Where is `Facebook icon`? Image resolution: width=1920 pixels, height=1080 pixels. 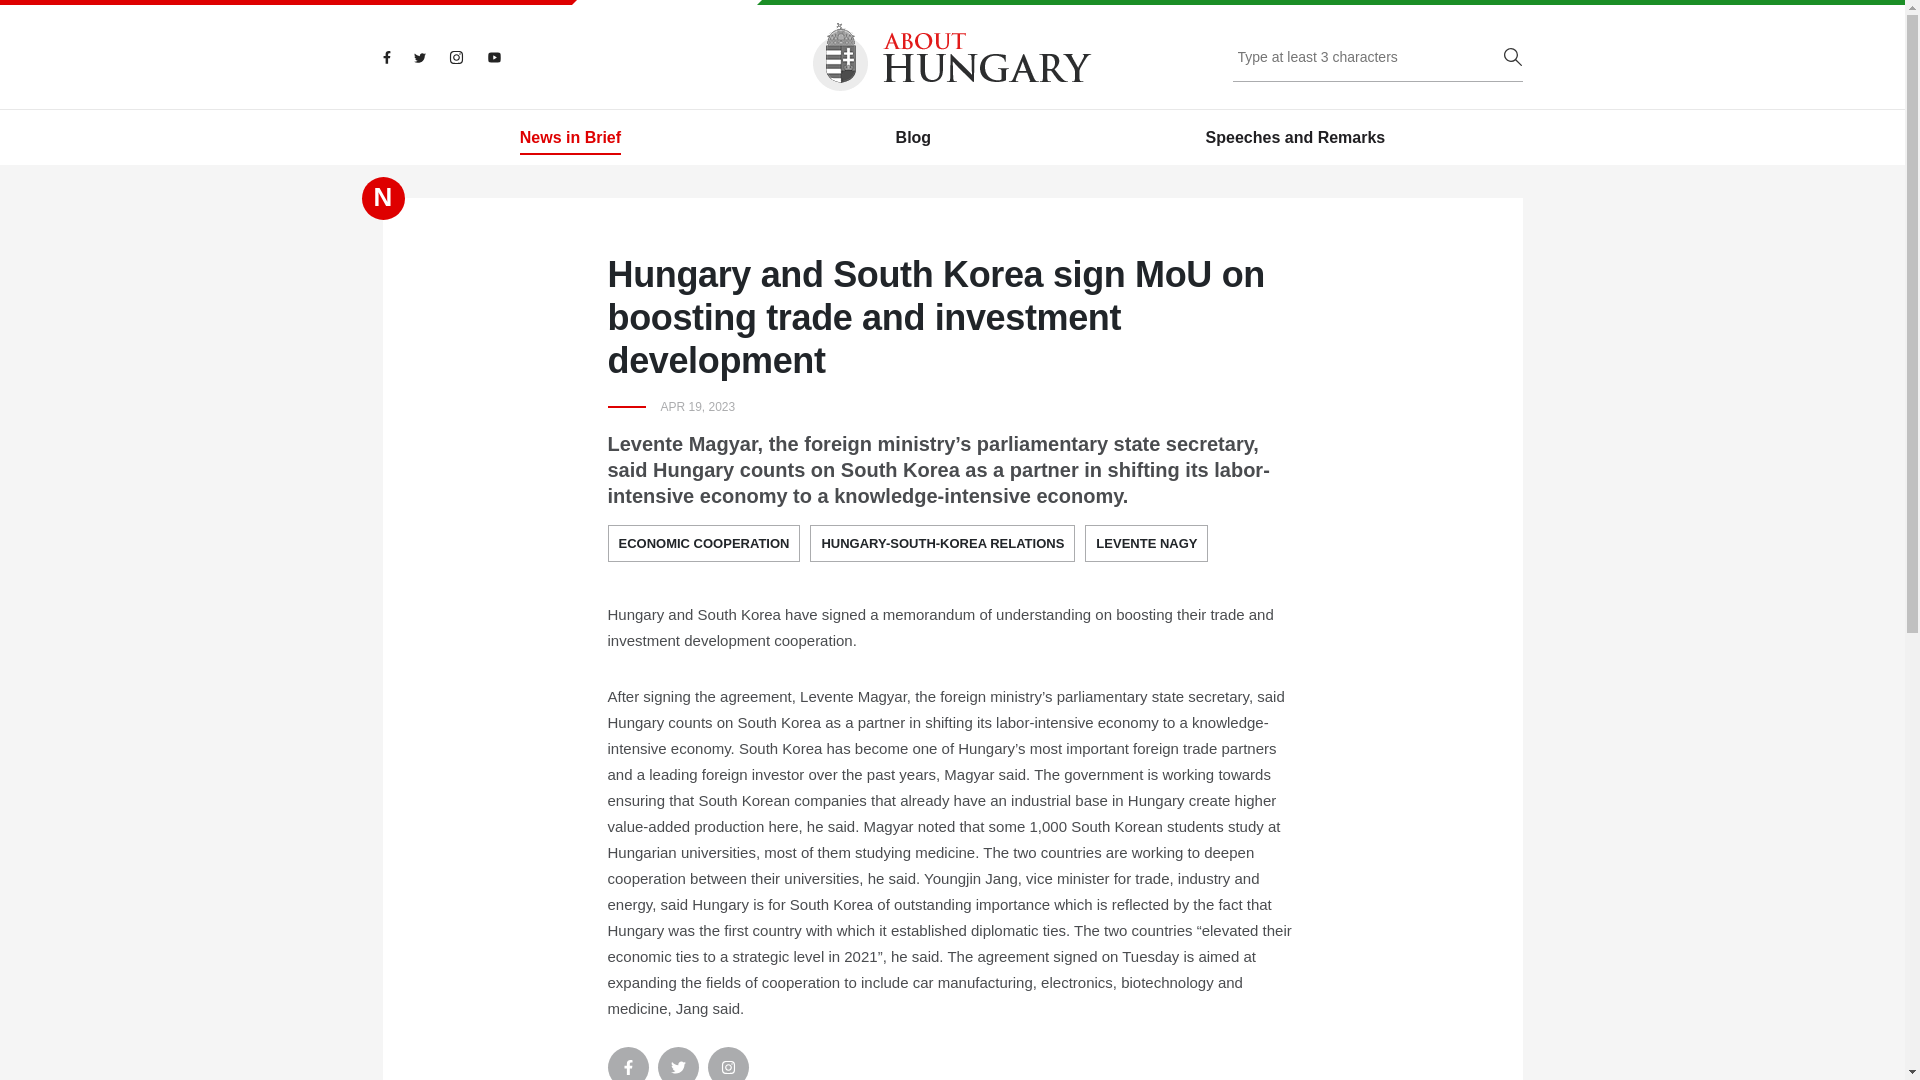 Facebook icon is located at coordinates (628, 1063).